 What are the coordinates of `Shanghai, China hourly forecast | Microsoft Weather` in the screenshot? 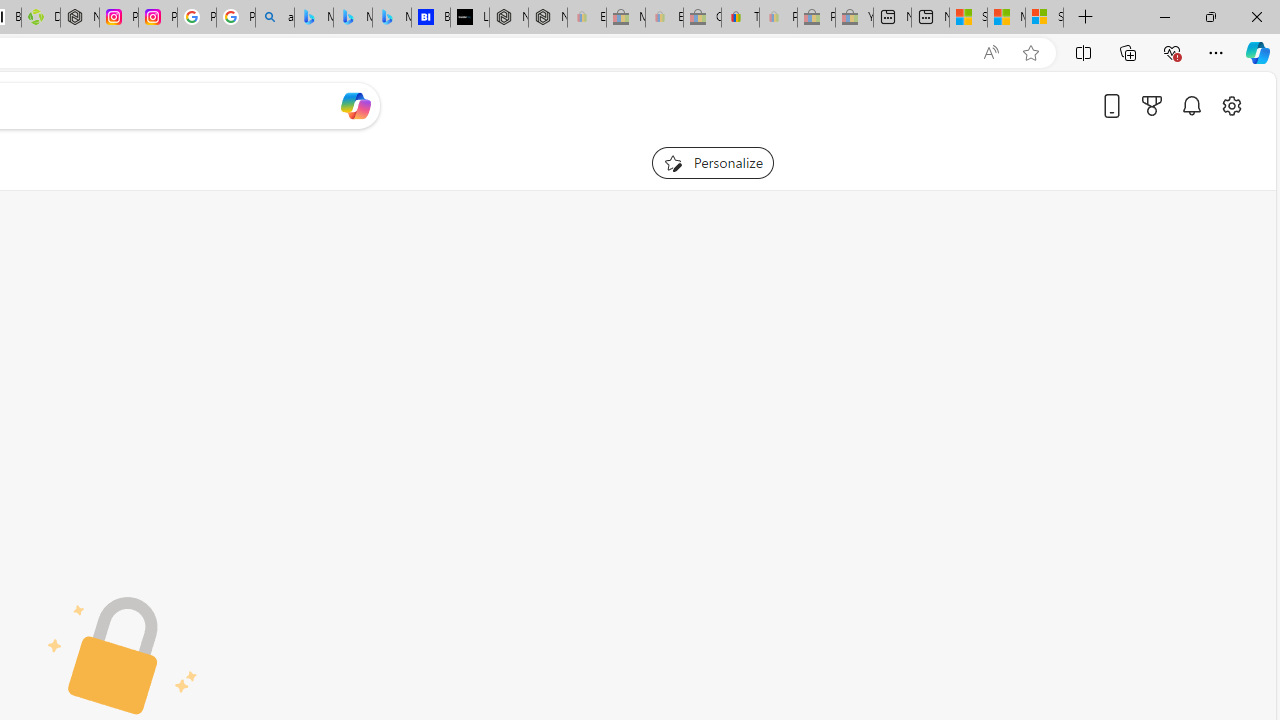 It's located at (968, 18).